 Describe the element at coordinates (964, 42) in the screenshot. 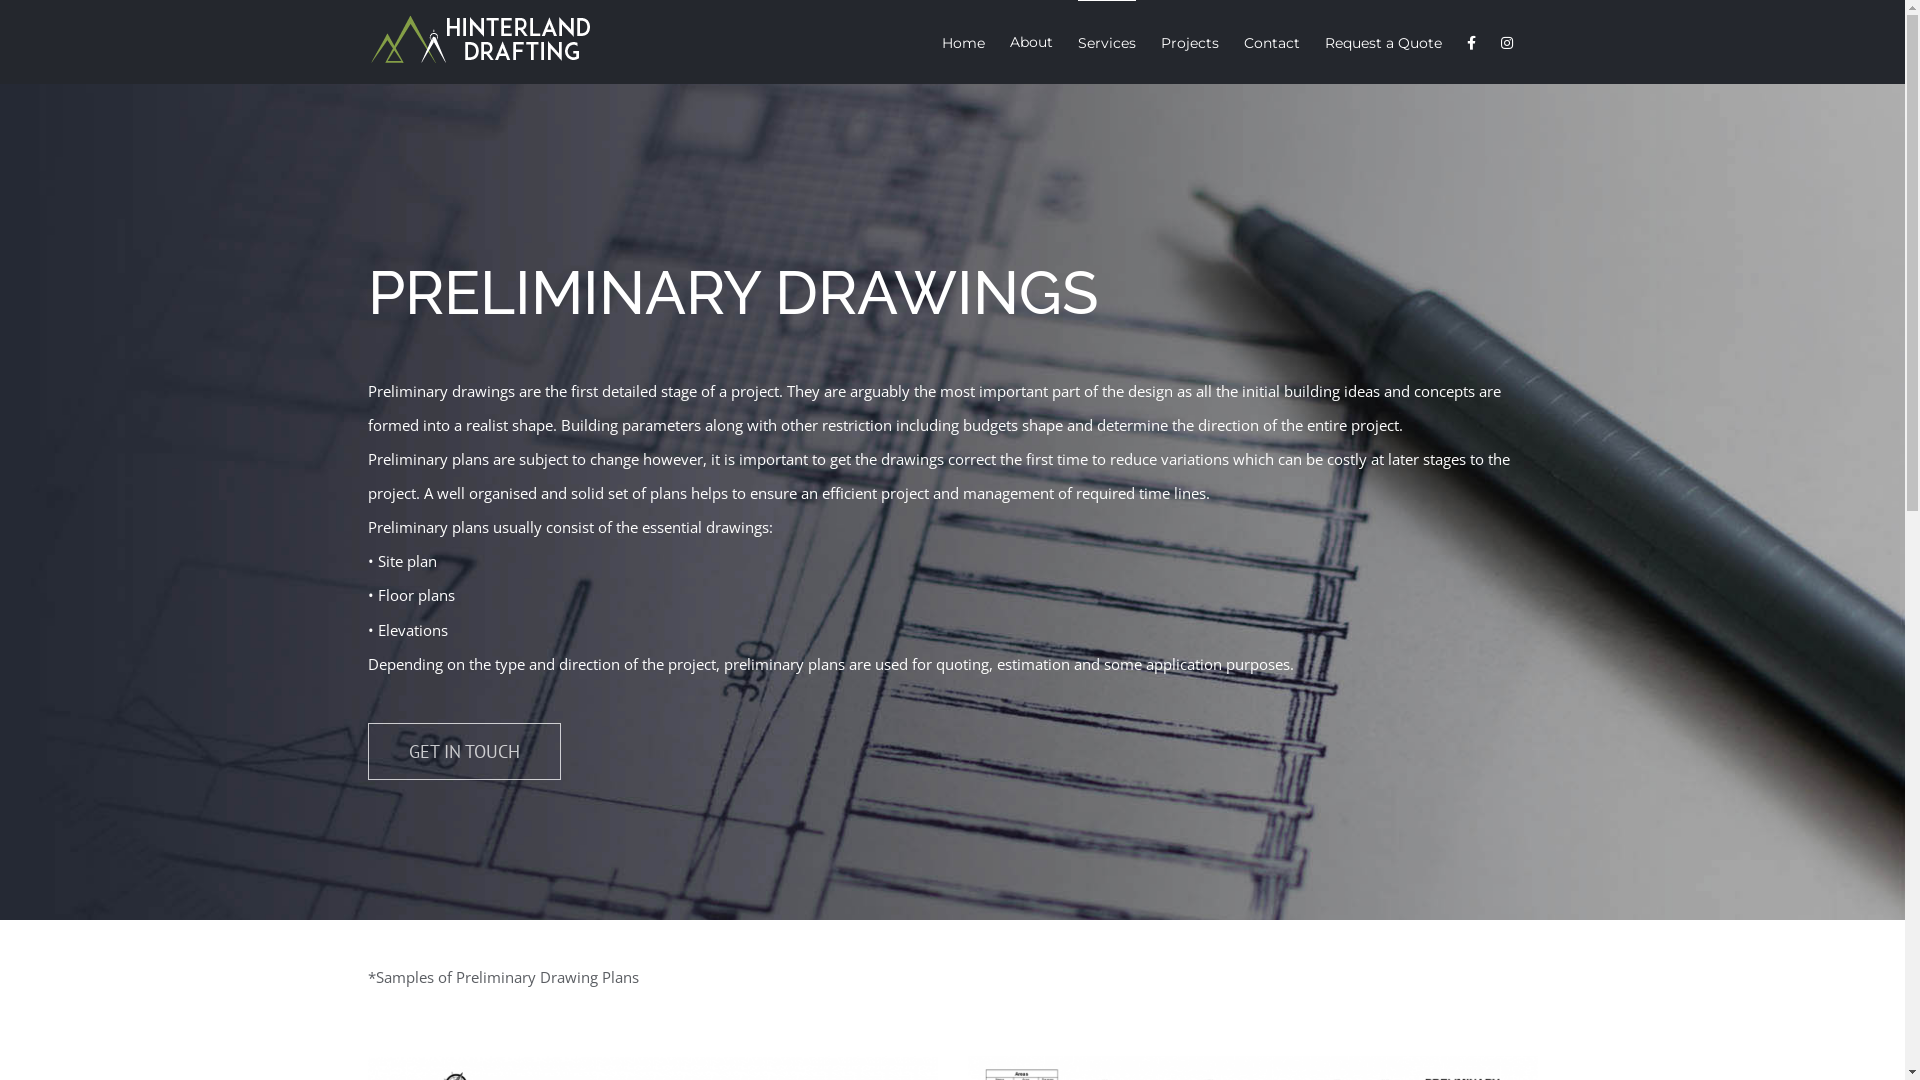

I see `Home` at that location.